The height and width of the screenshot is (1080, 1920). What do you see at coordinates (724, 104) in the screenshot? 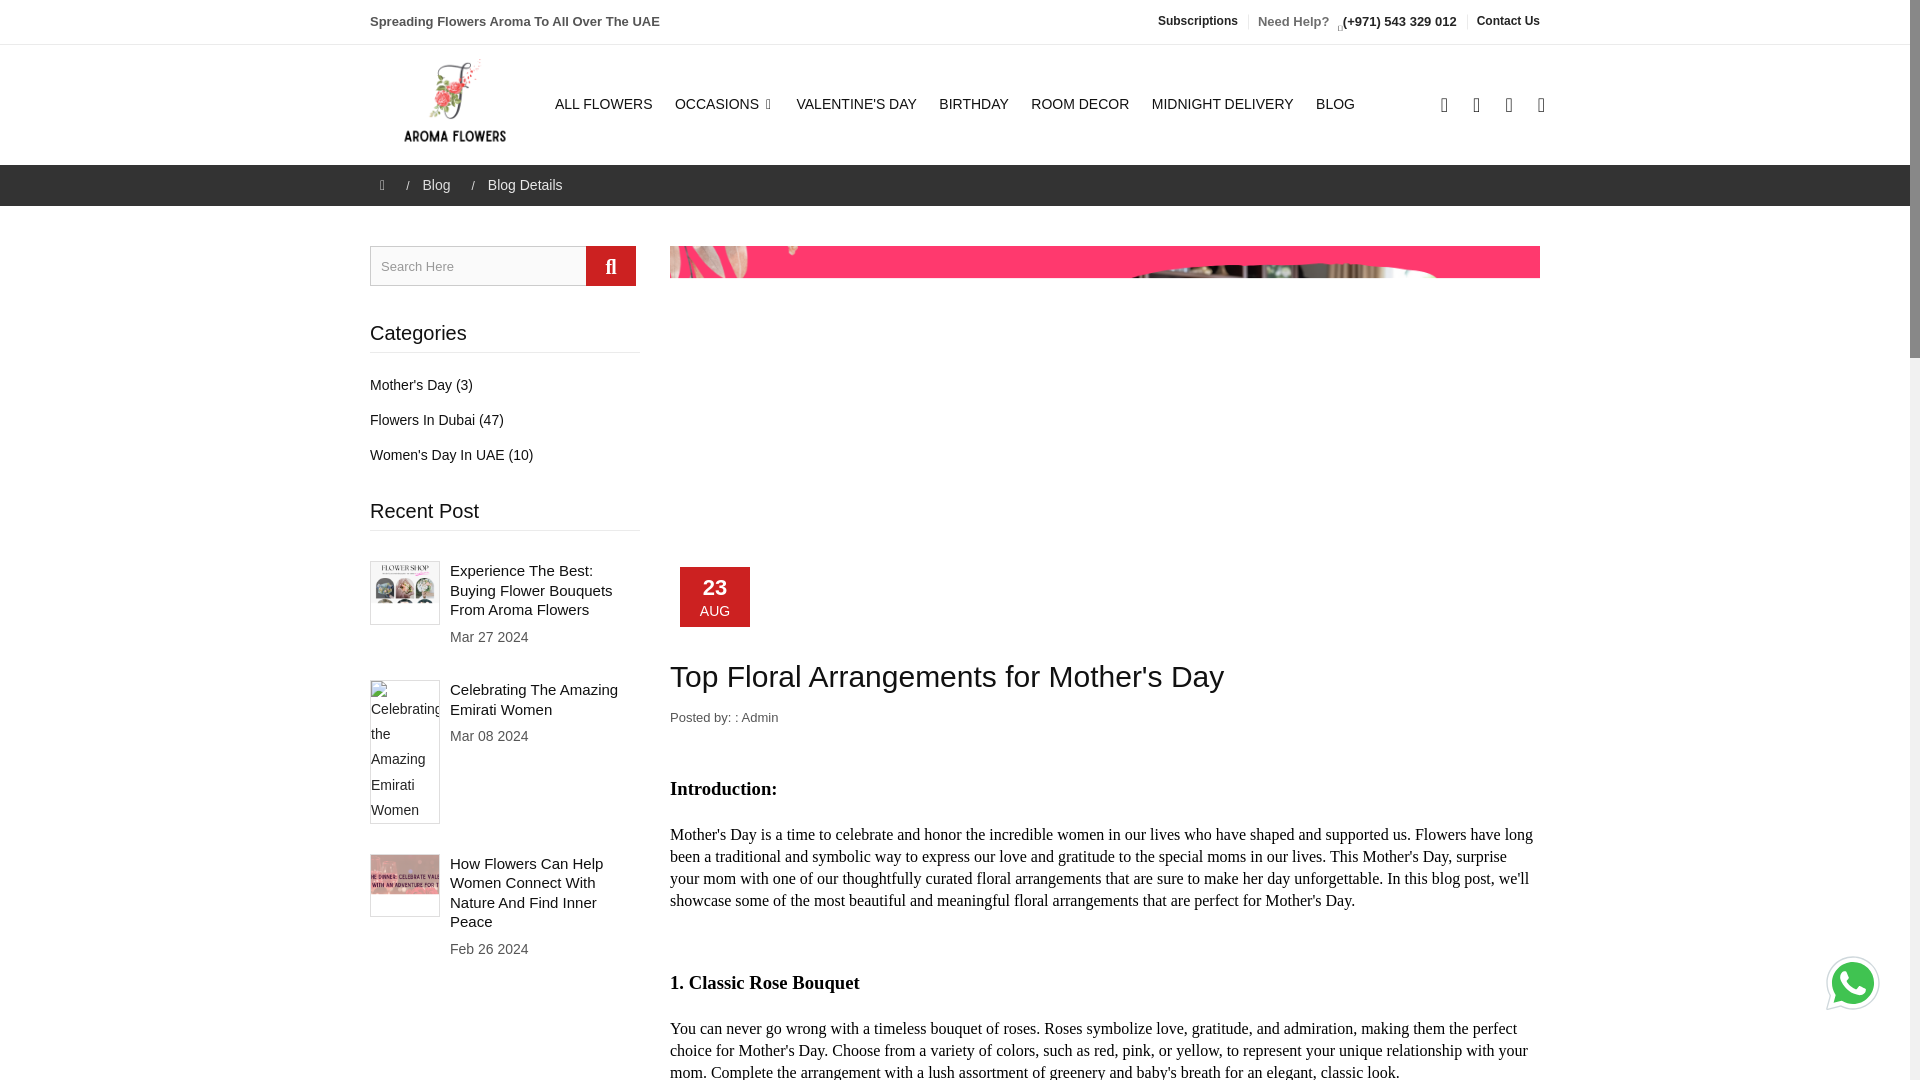
I see `OCCASIONS` at bounding box center [724, 104].